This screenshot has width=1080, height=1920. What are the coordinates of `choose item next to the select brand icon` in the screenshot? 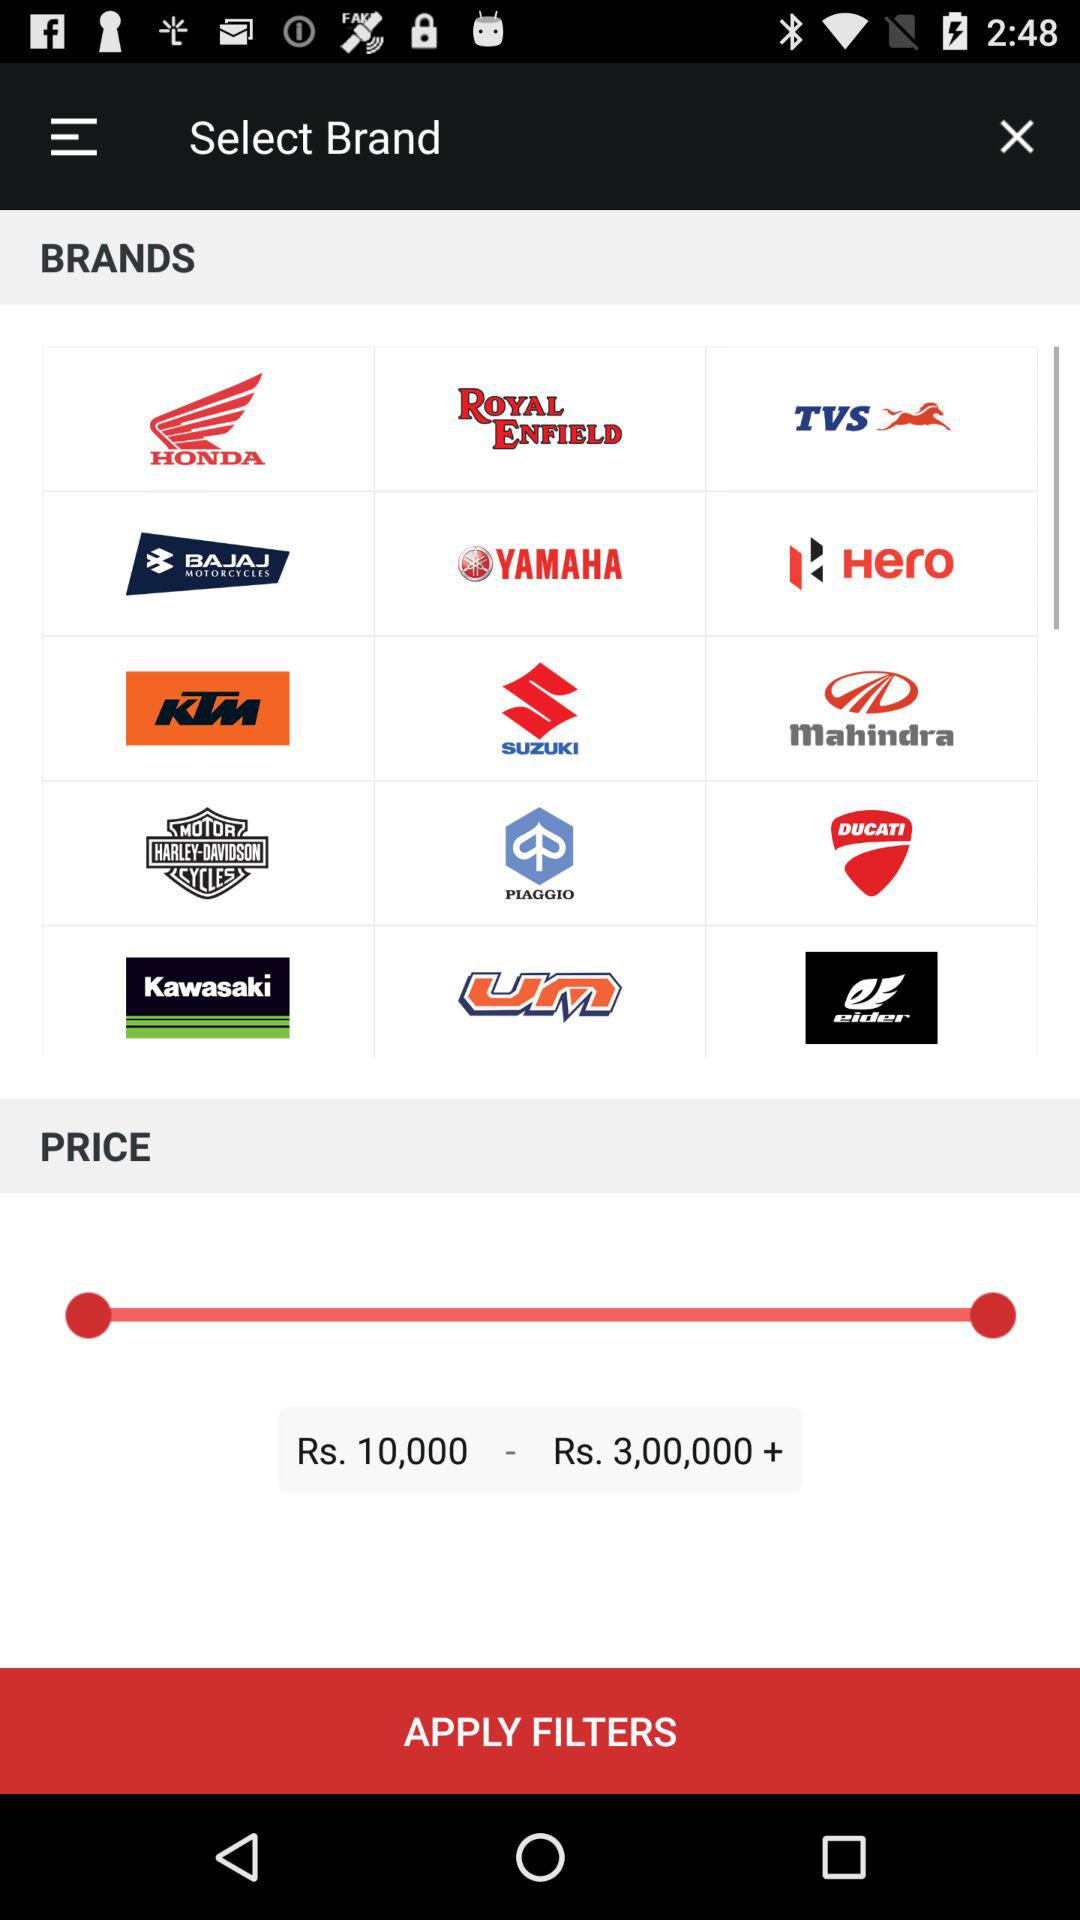 It's located at (73, 136).